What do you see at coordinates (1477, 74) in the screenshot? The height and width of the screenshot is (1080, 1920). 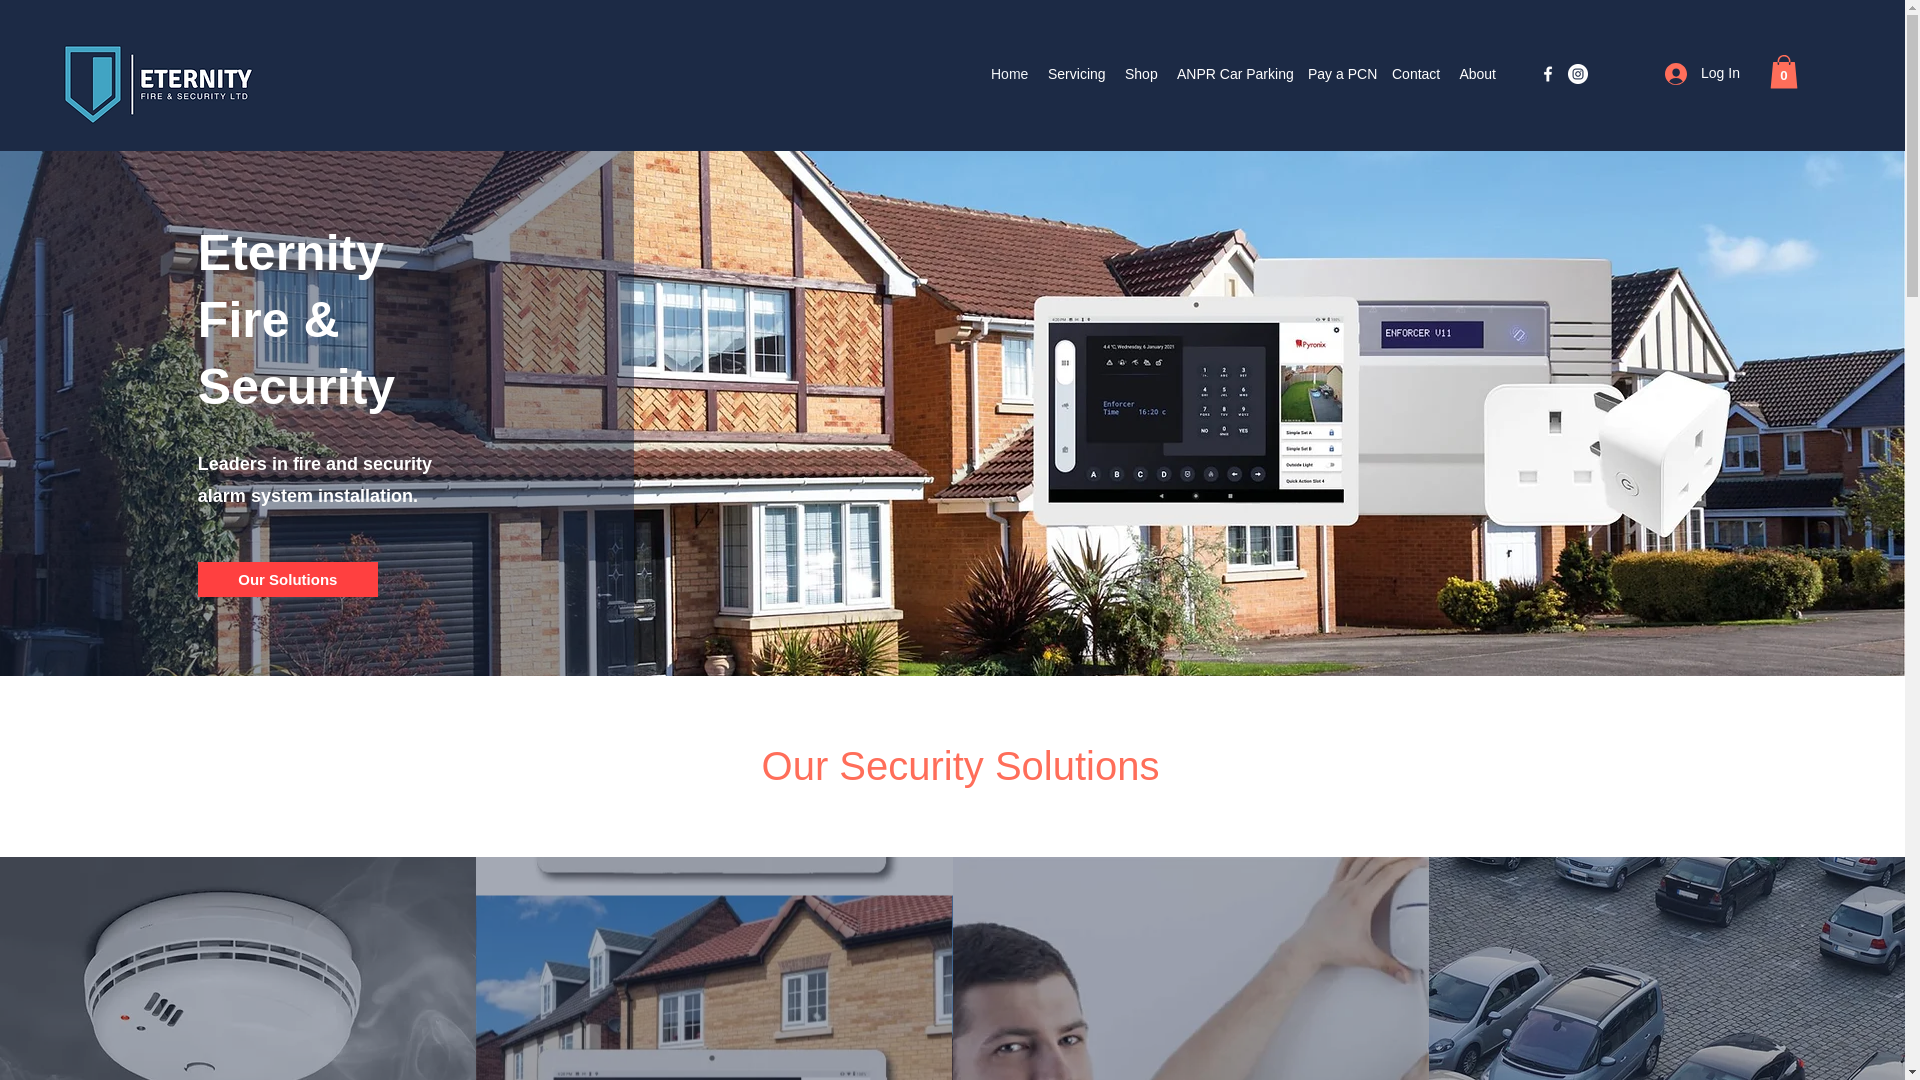 I see `About` at bounding box center [1477, 74].